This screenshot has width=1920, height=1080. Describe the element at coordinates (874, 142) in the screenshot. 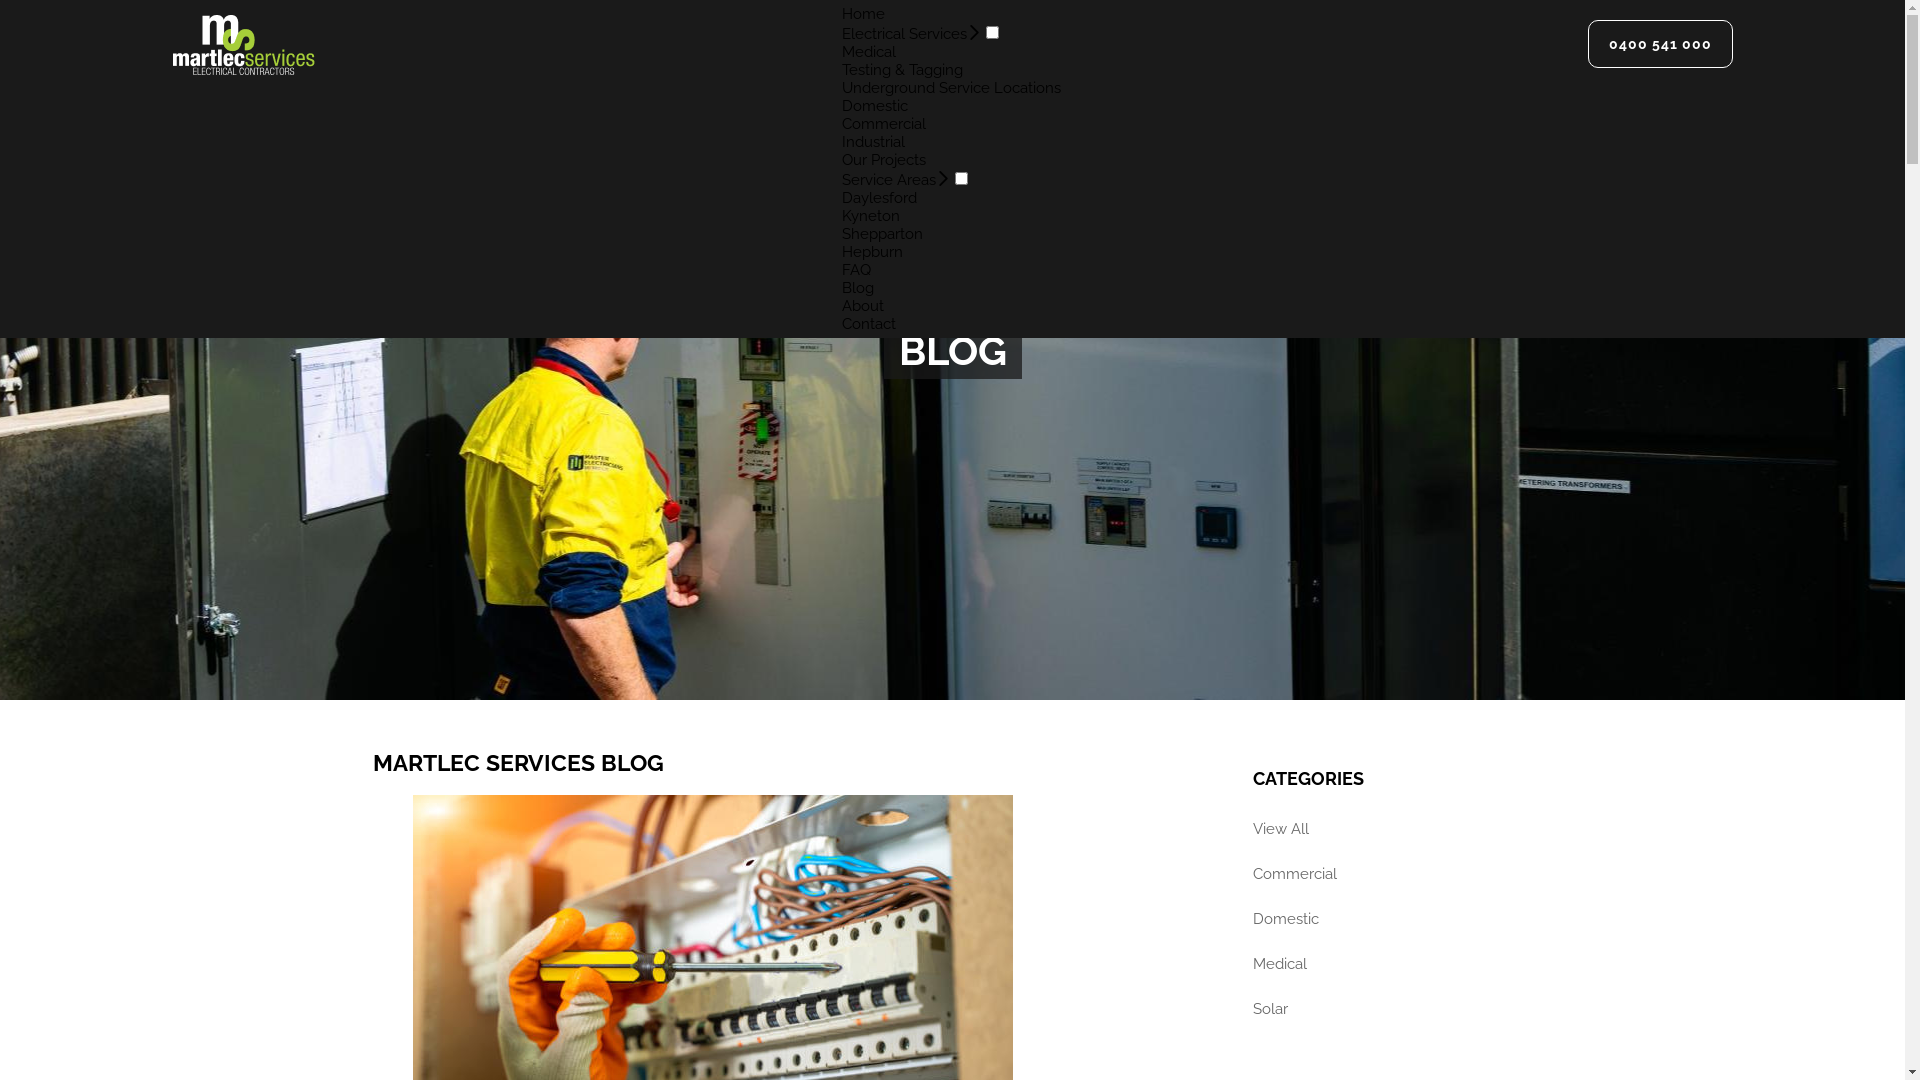

I see `Industrial` at that location.